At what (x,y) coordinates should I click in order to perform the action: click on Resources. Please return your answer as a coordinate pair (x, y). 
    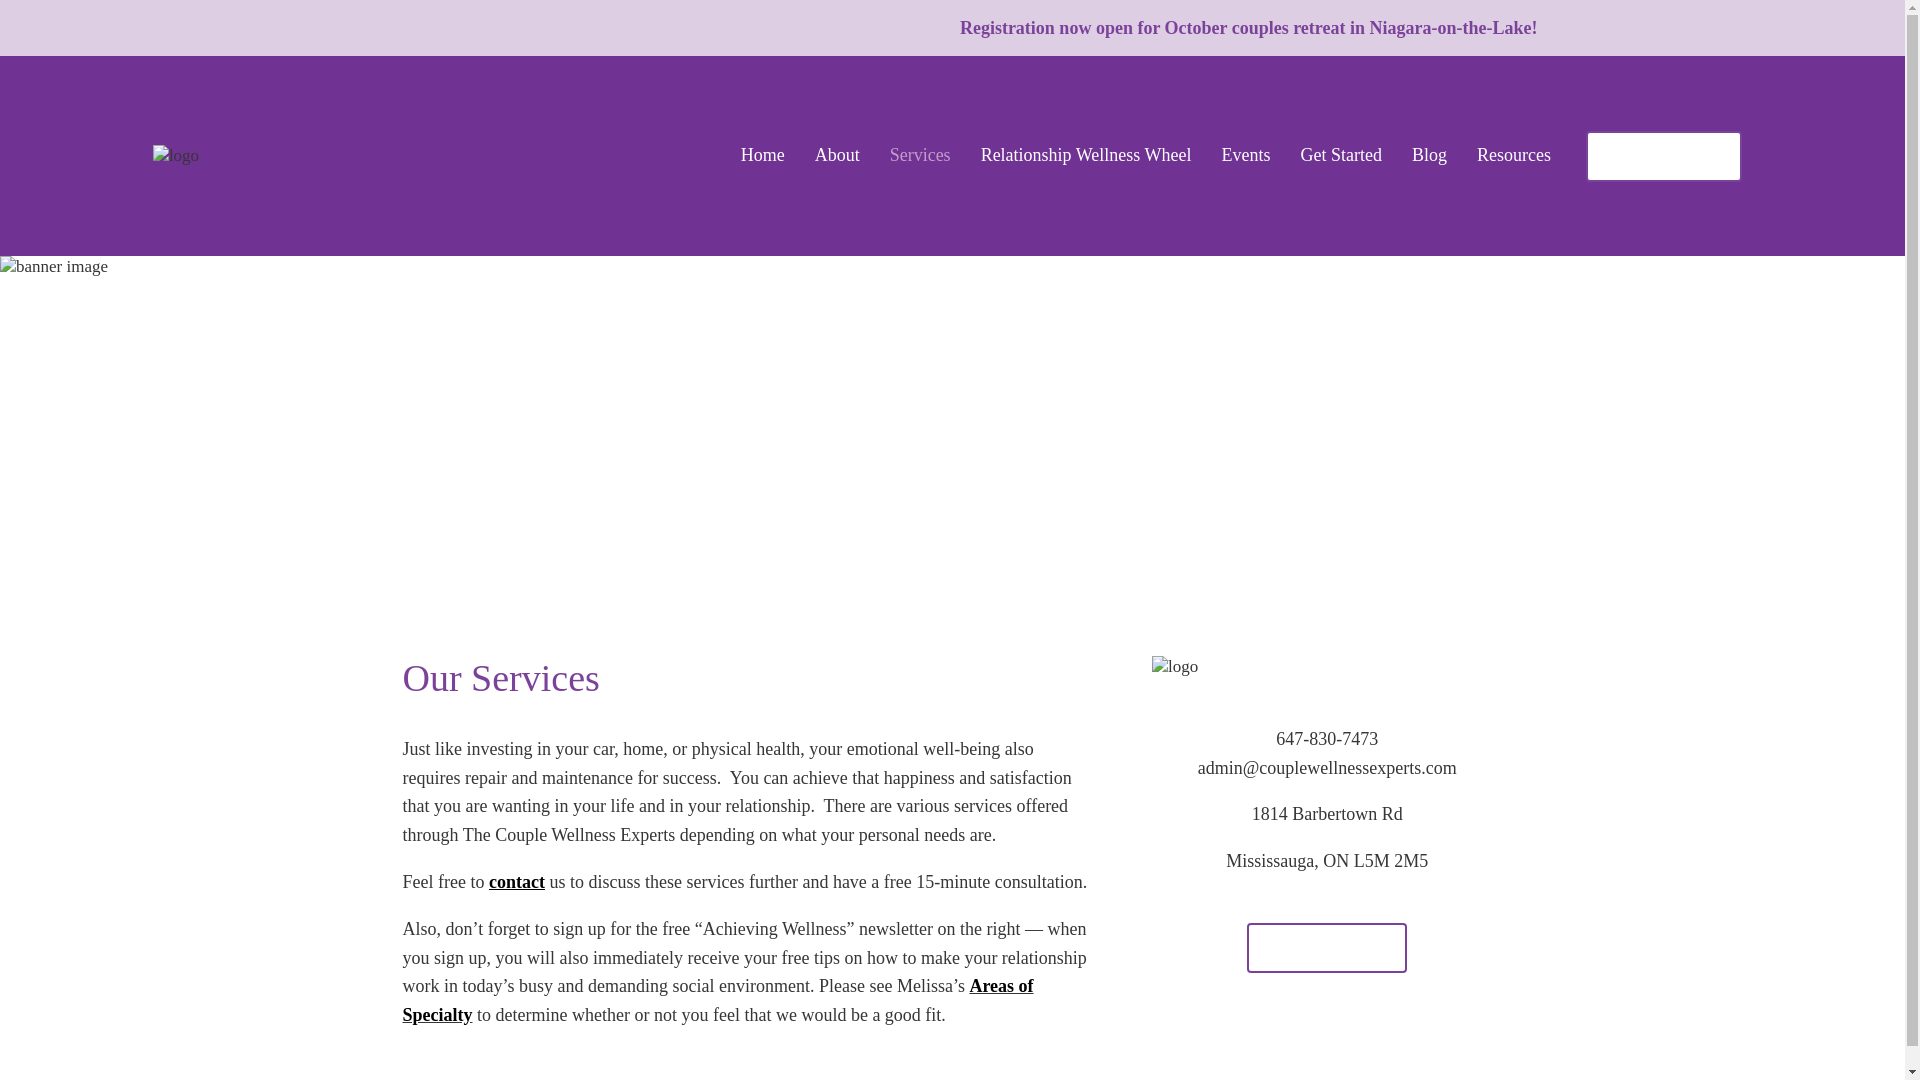
    Looking at the image, I should click on (1514, 156).